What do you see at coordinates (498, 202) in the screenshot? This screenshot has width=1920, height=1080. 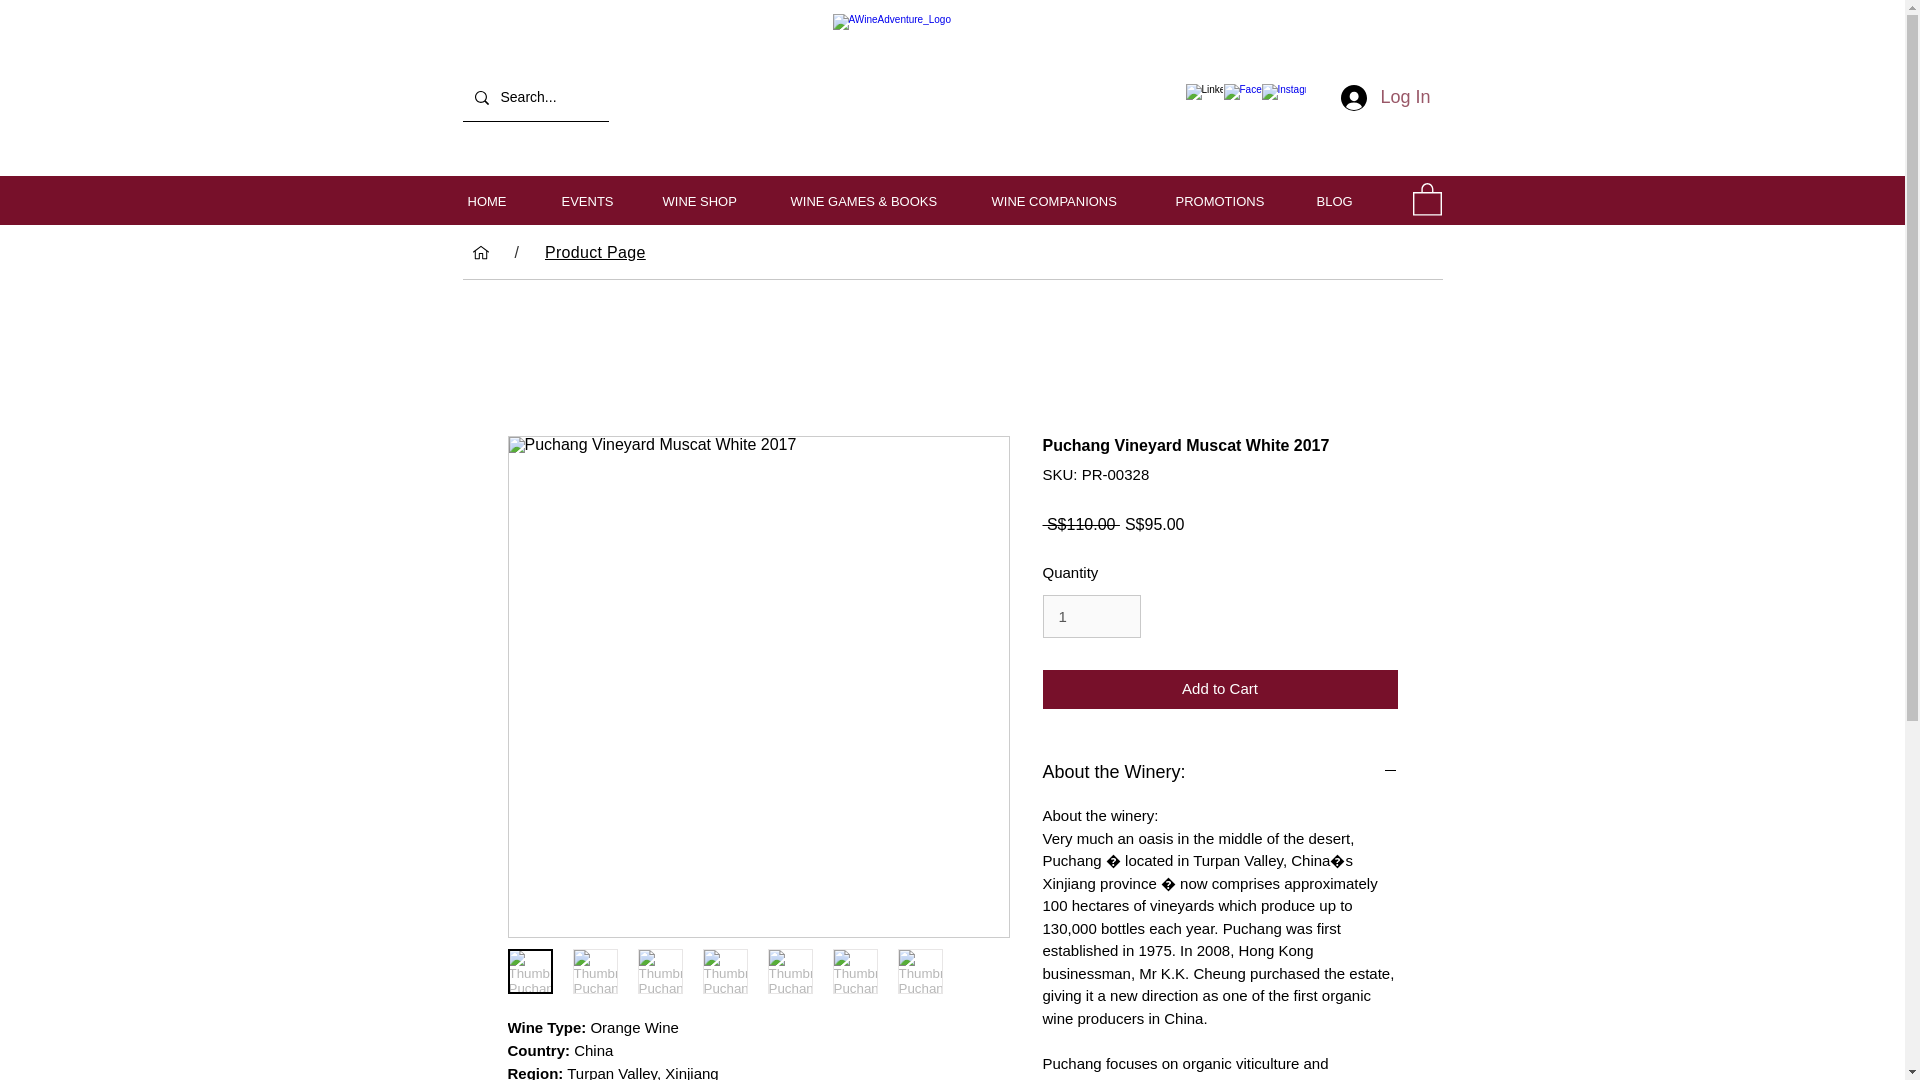 I see `HOME` at bounding box center [498, 202].